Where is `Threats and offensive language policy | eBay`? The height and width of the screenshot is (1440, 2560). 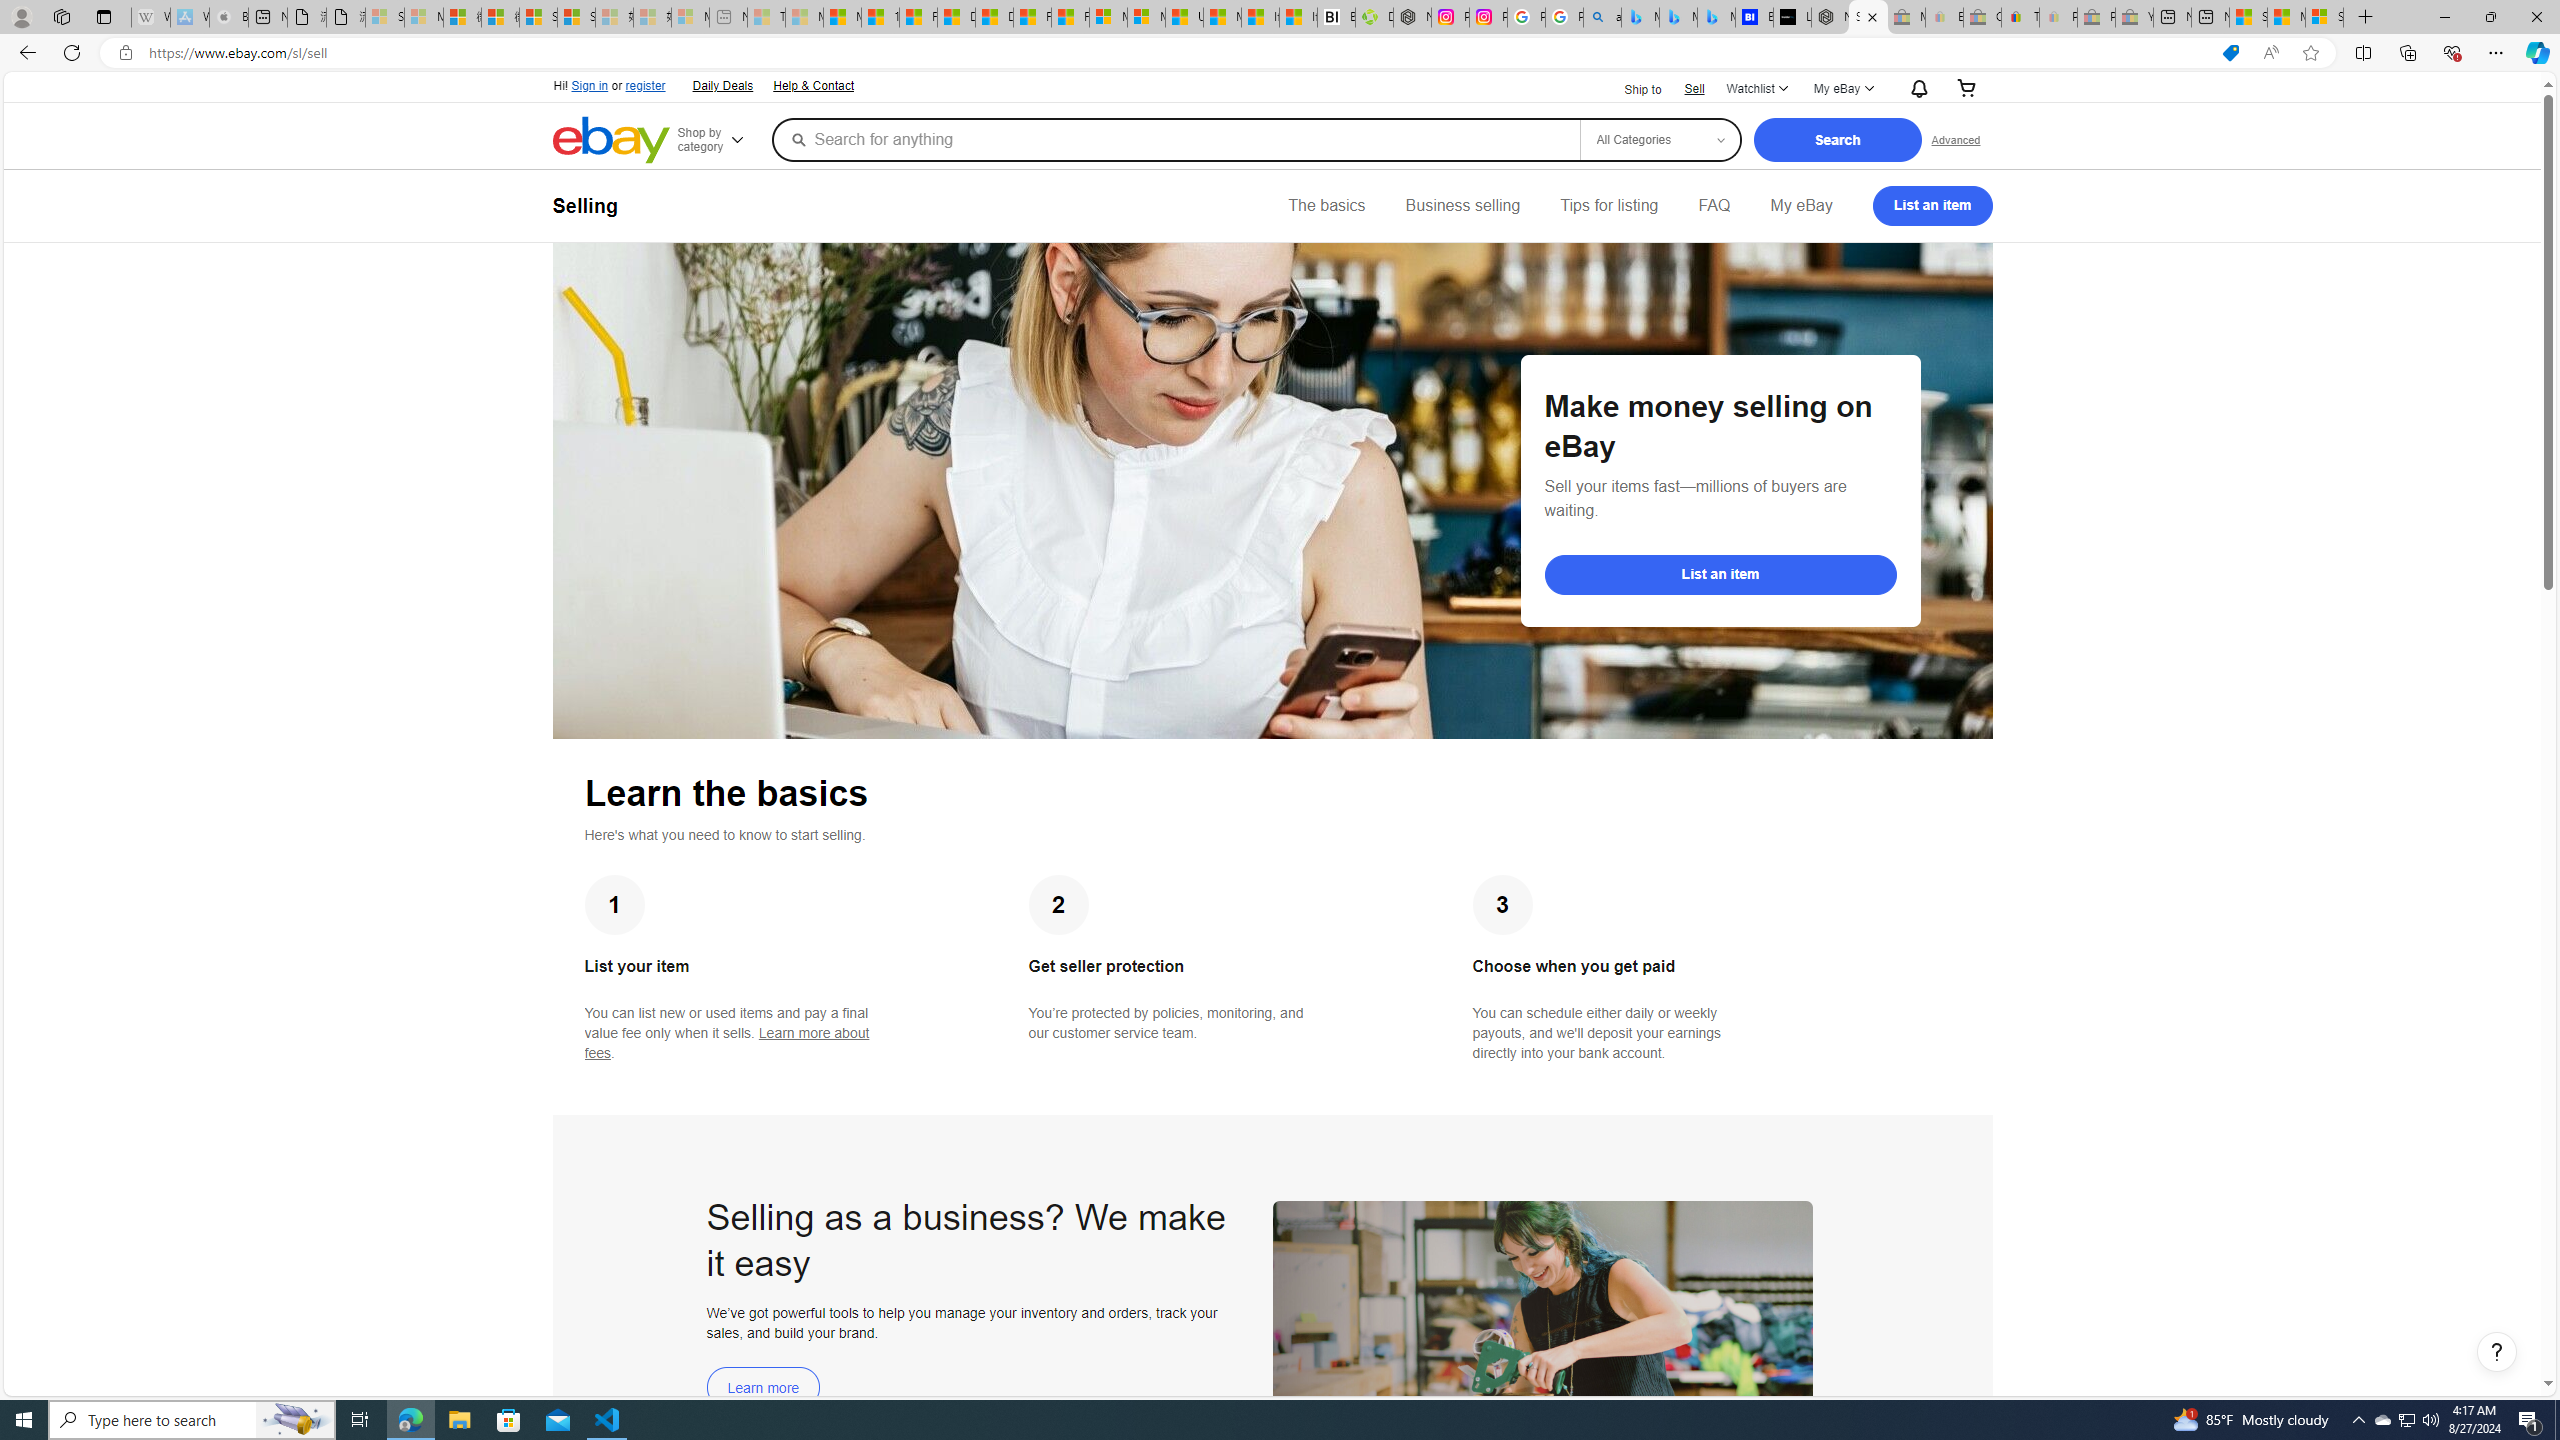
Threats and offensive language policy | eBay is located at coordinates (2021, 17).